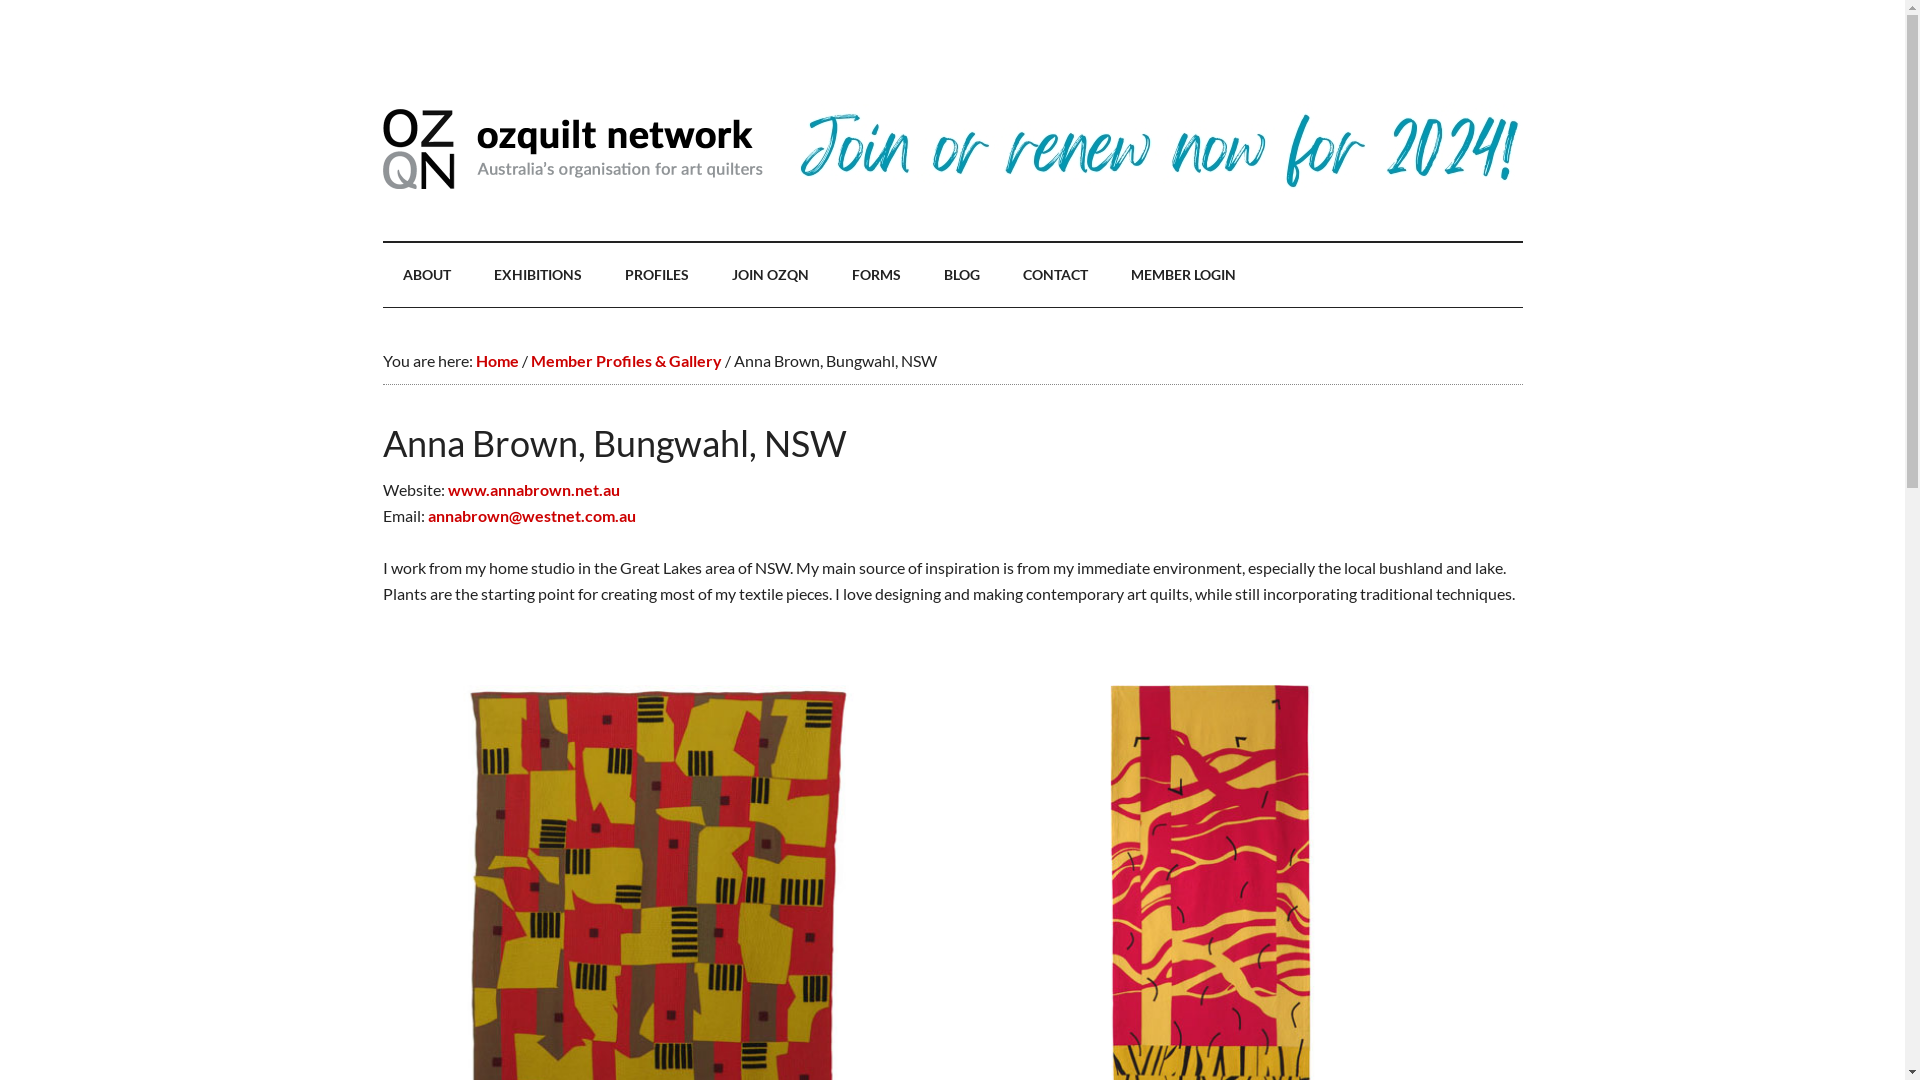  I want to click on EXHIBITIONS, so click(538, 275).